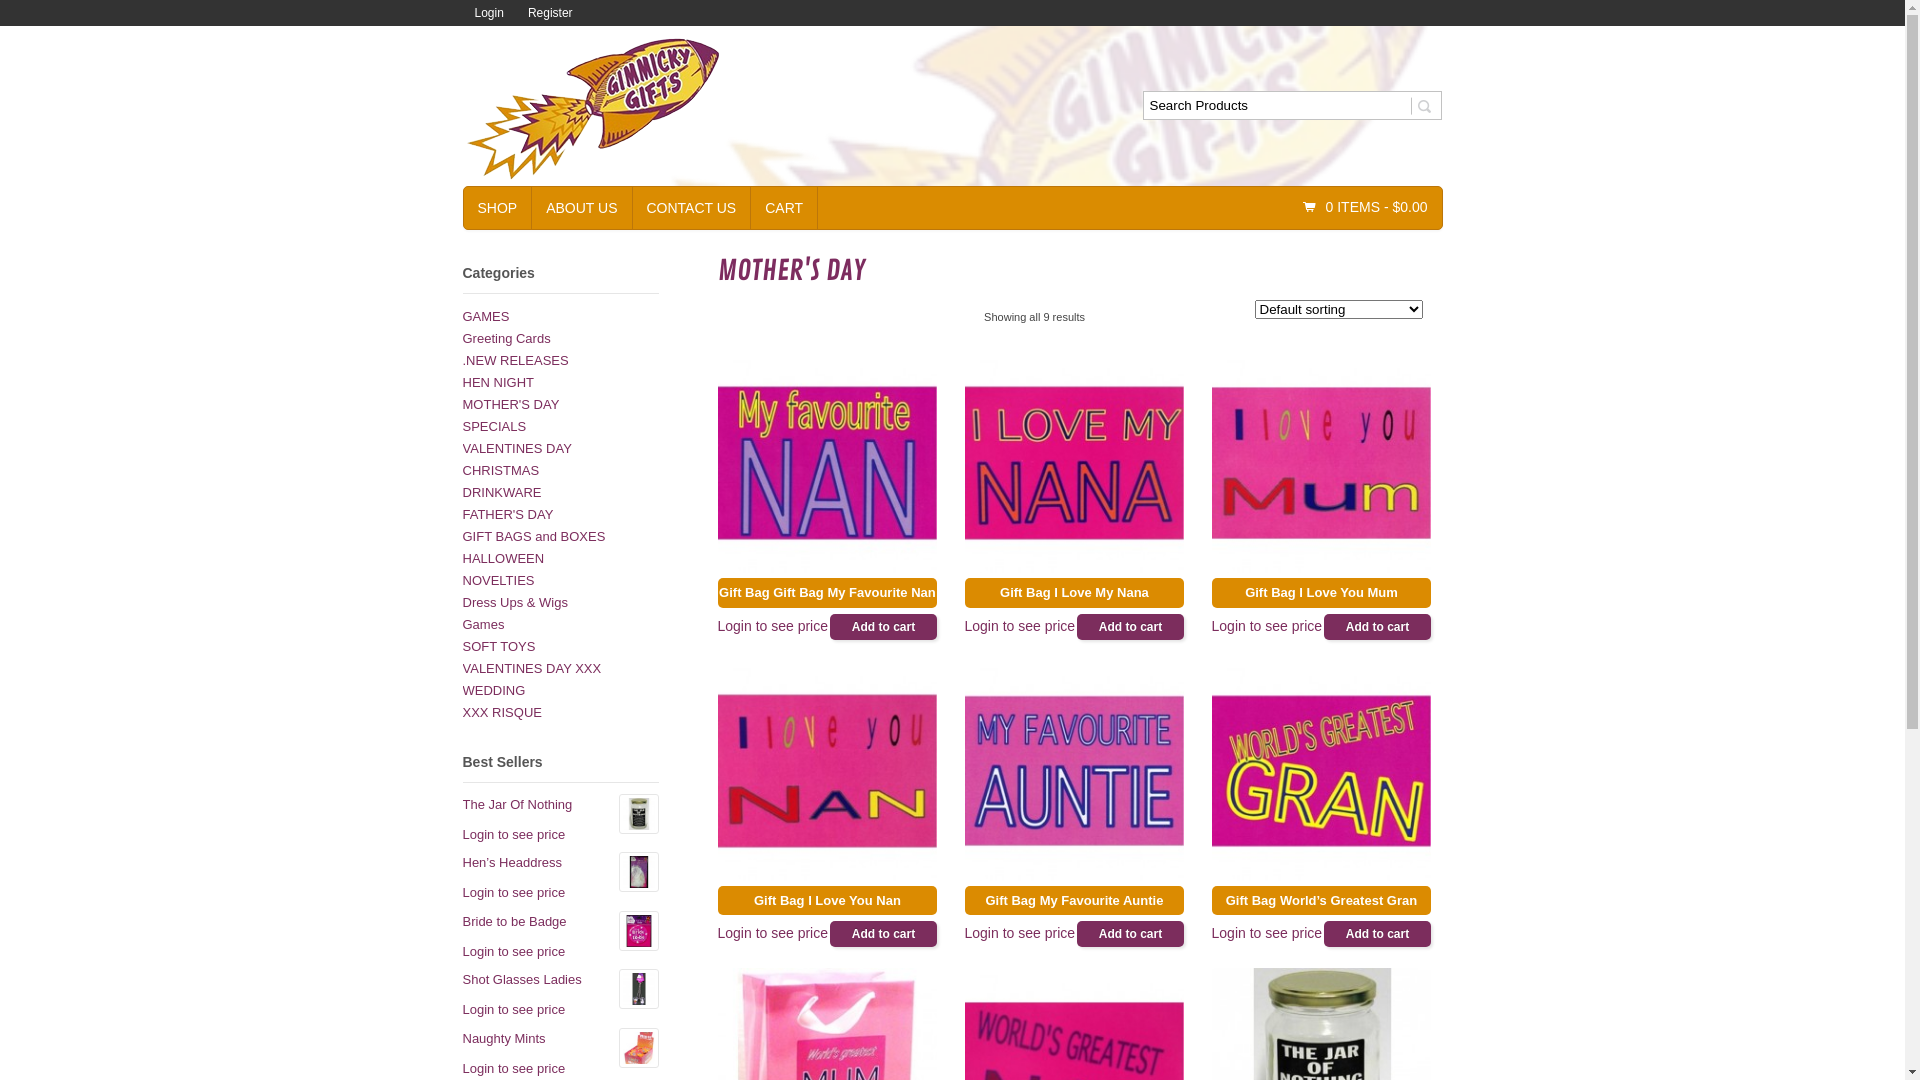  Describe the element at coordinates (774, 626) in the screenshot. I see `Login to see price` at that location.